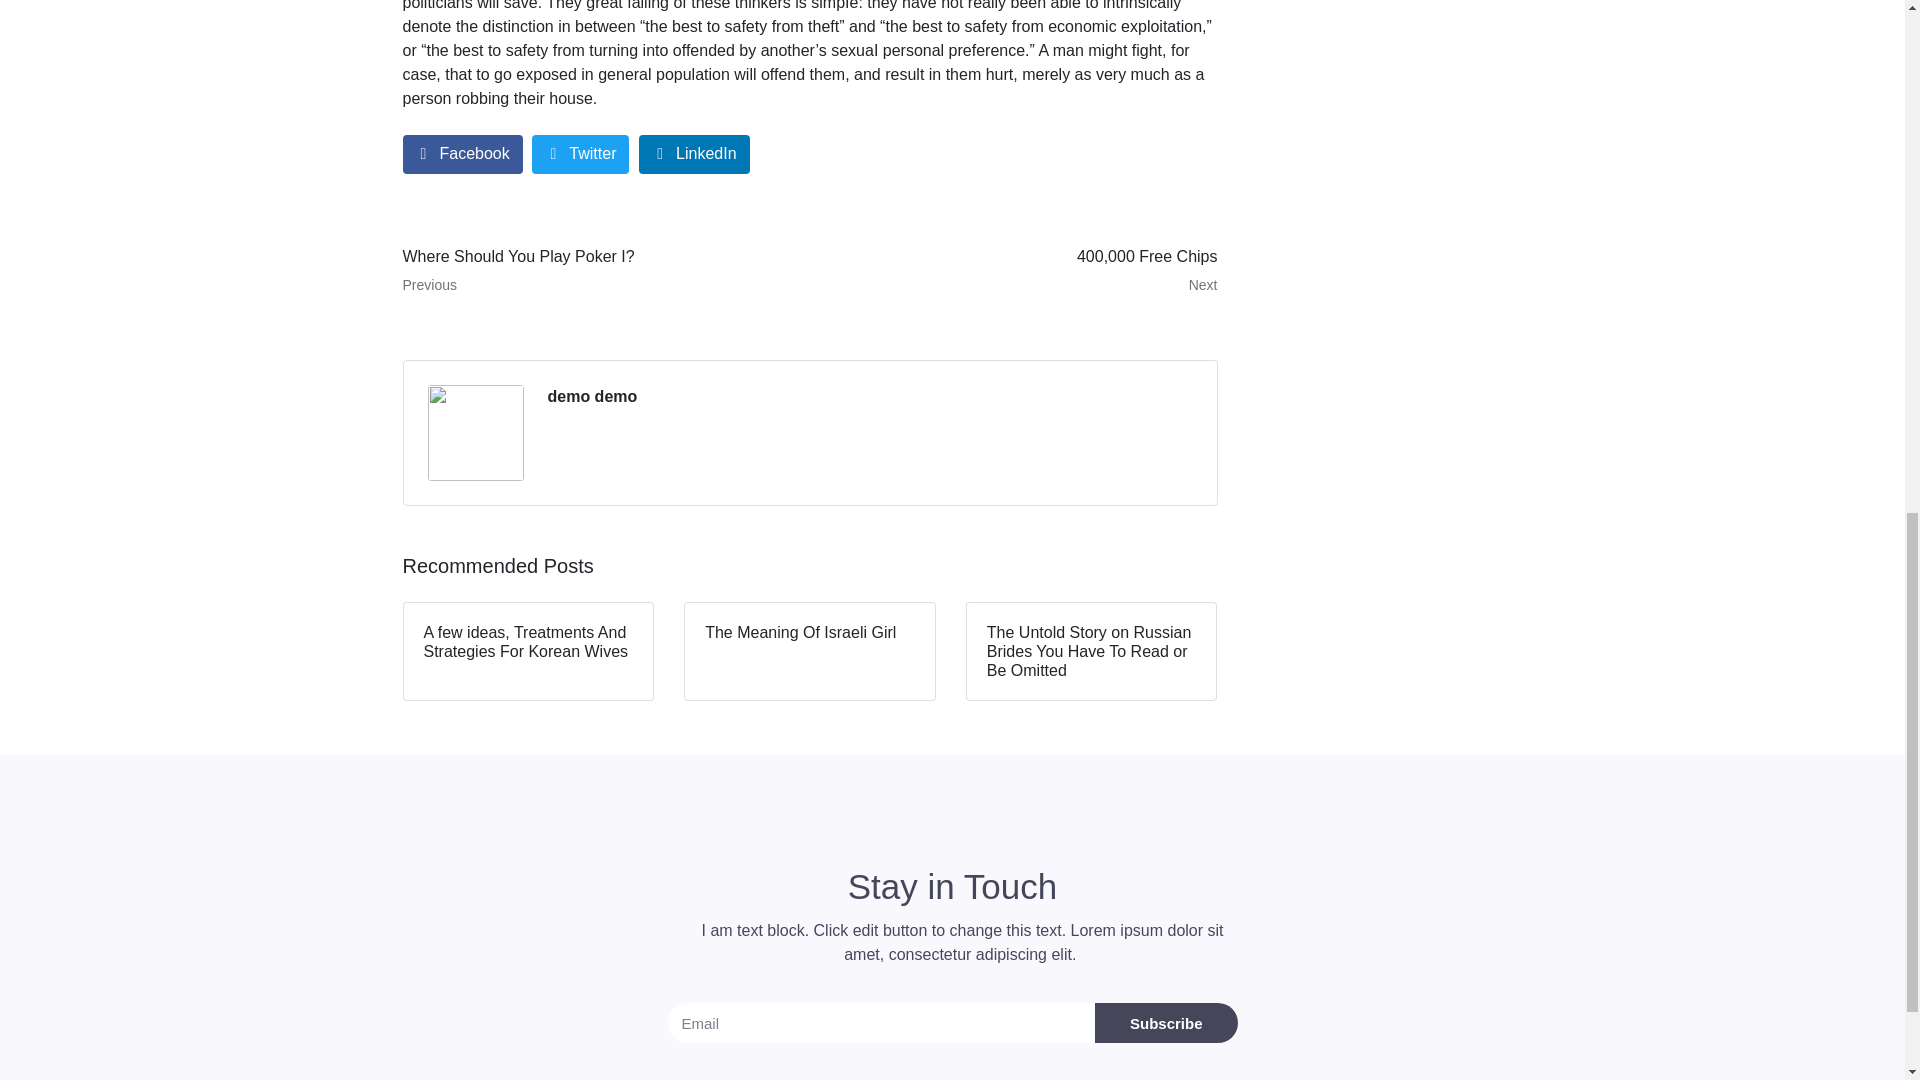 The width and height of the screenshot is (1920, 1080). I want to click on A few ideas, Treatments And Strategies For Korean Wives, so click(598, 270).